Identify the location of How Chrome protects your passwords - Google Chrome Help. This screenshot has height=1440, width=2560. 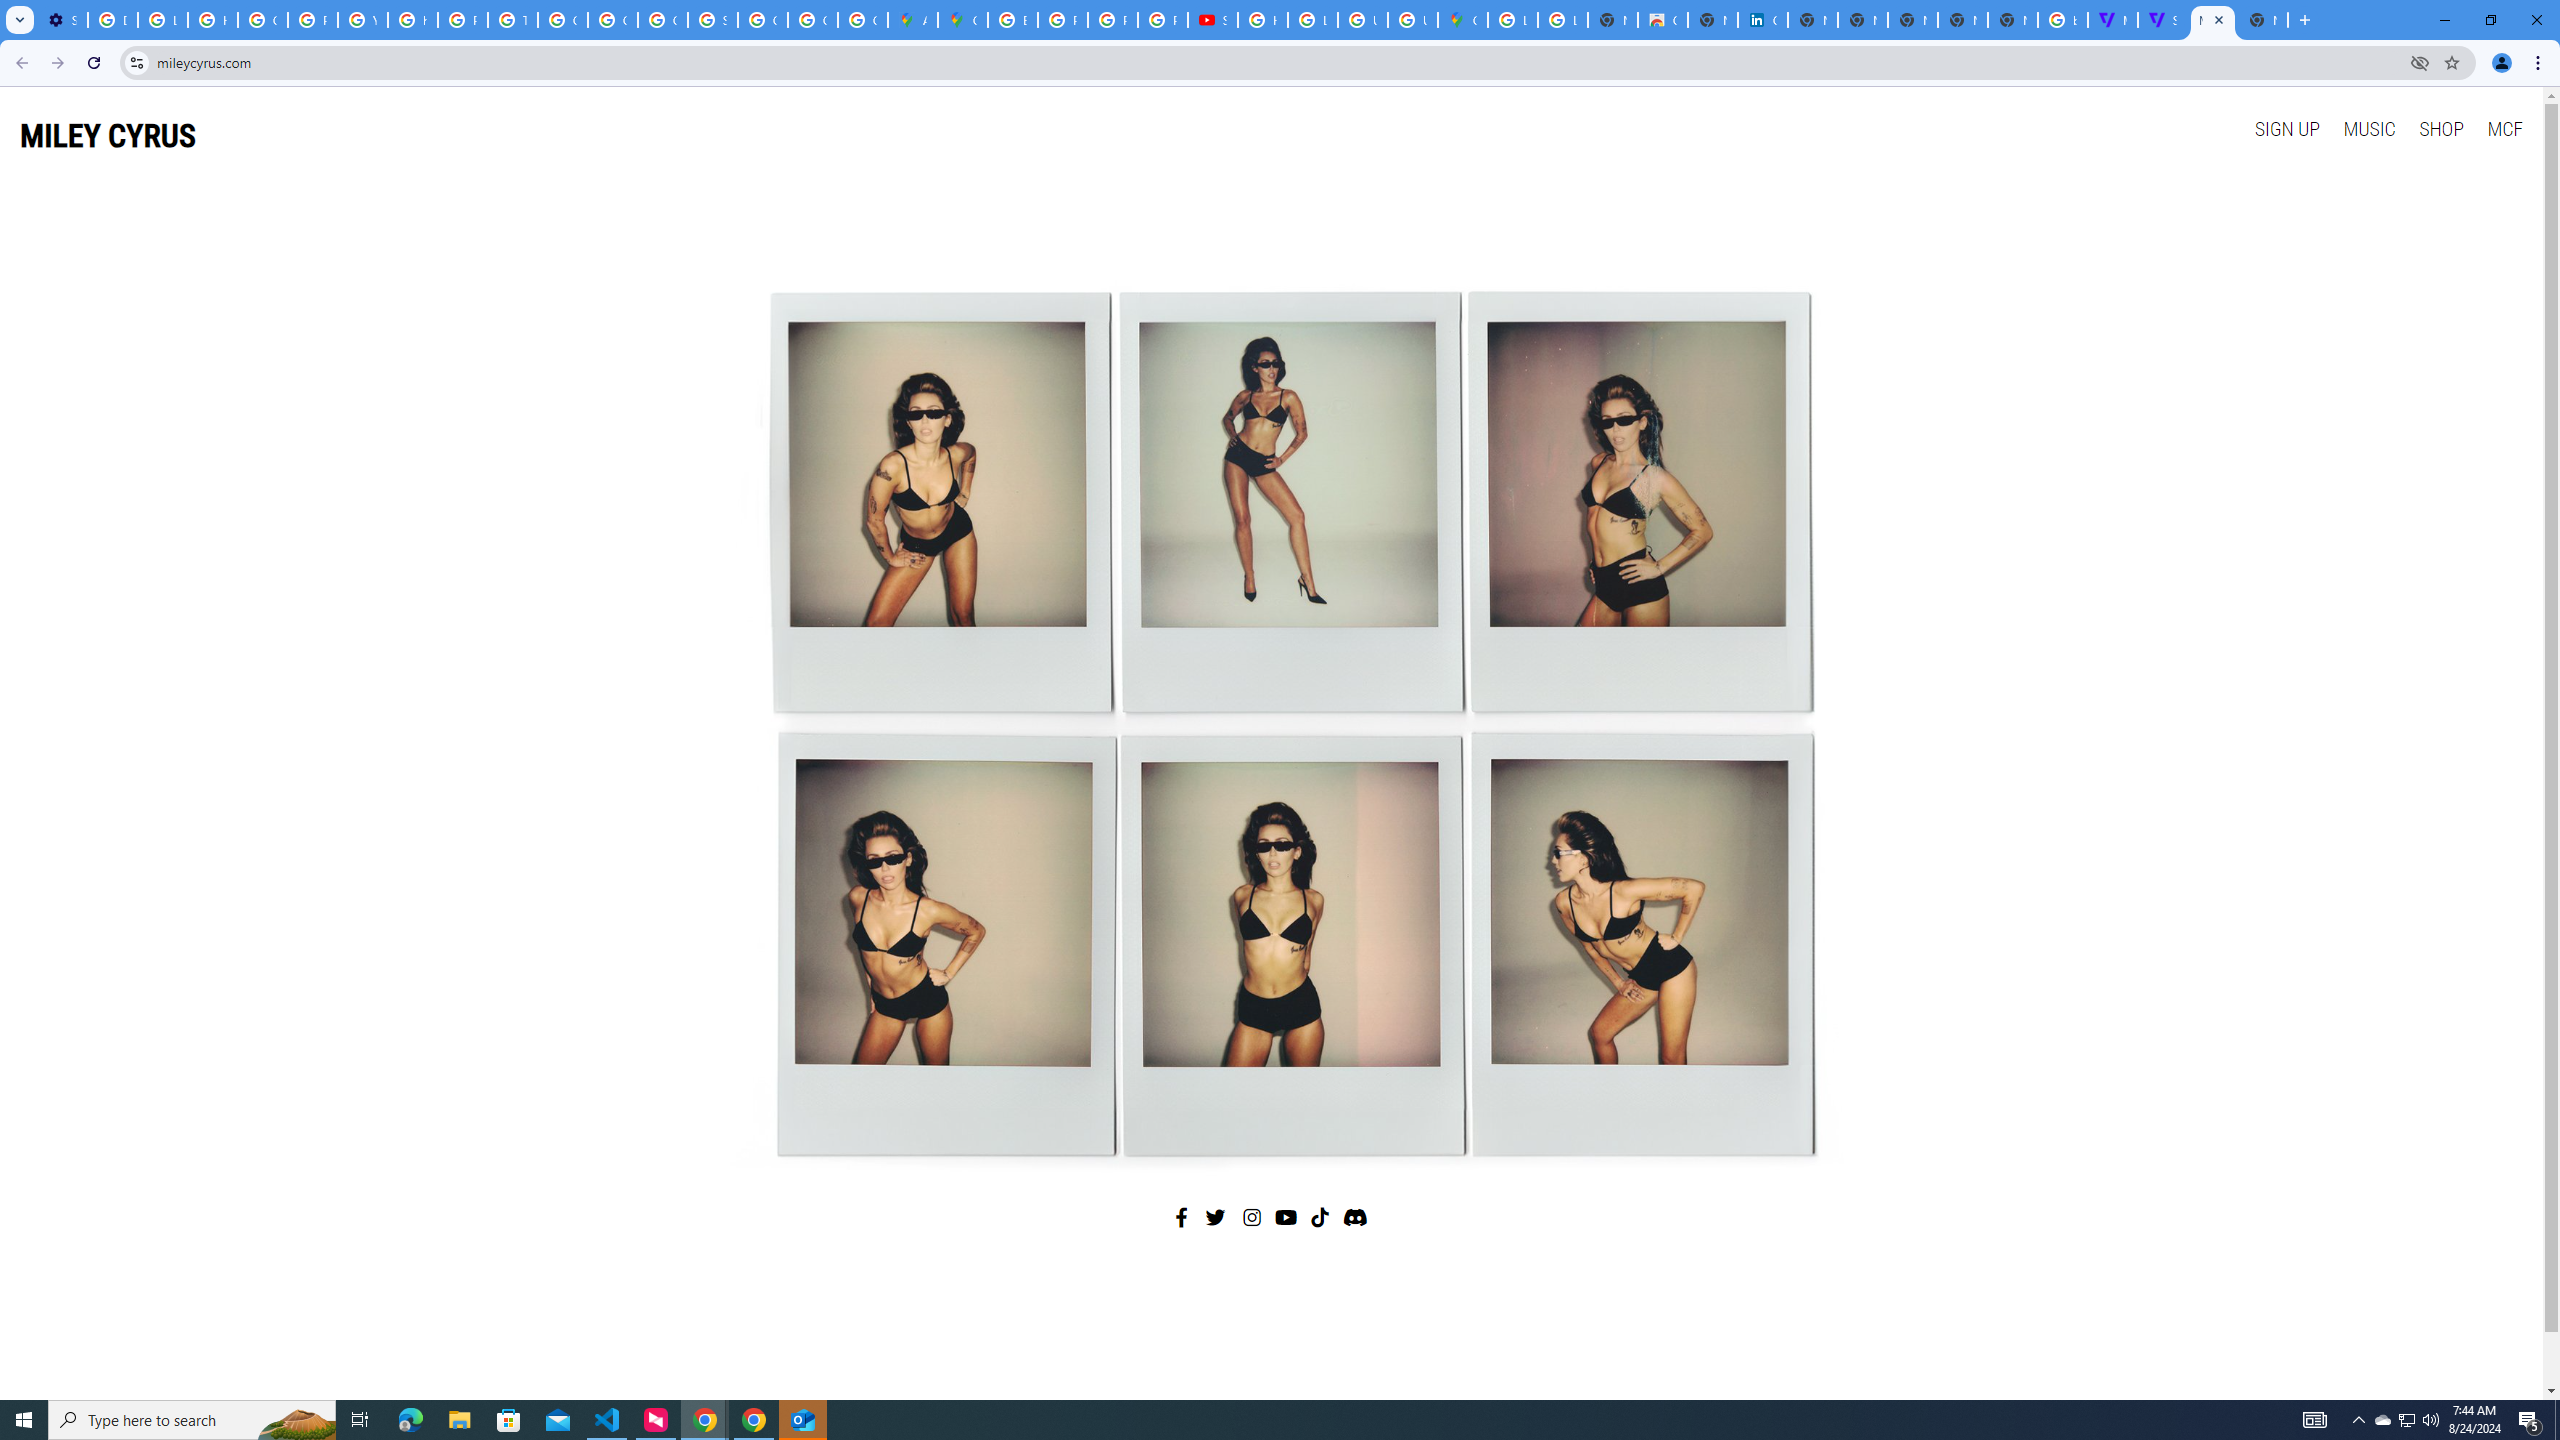
(1262, 20).